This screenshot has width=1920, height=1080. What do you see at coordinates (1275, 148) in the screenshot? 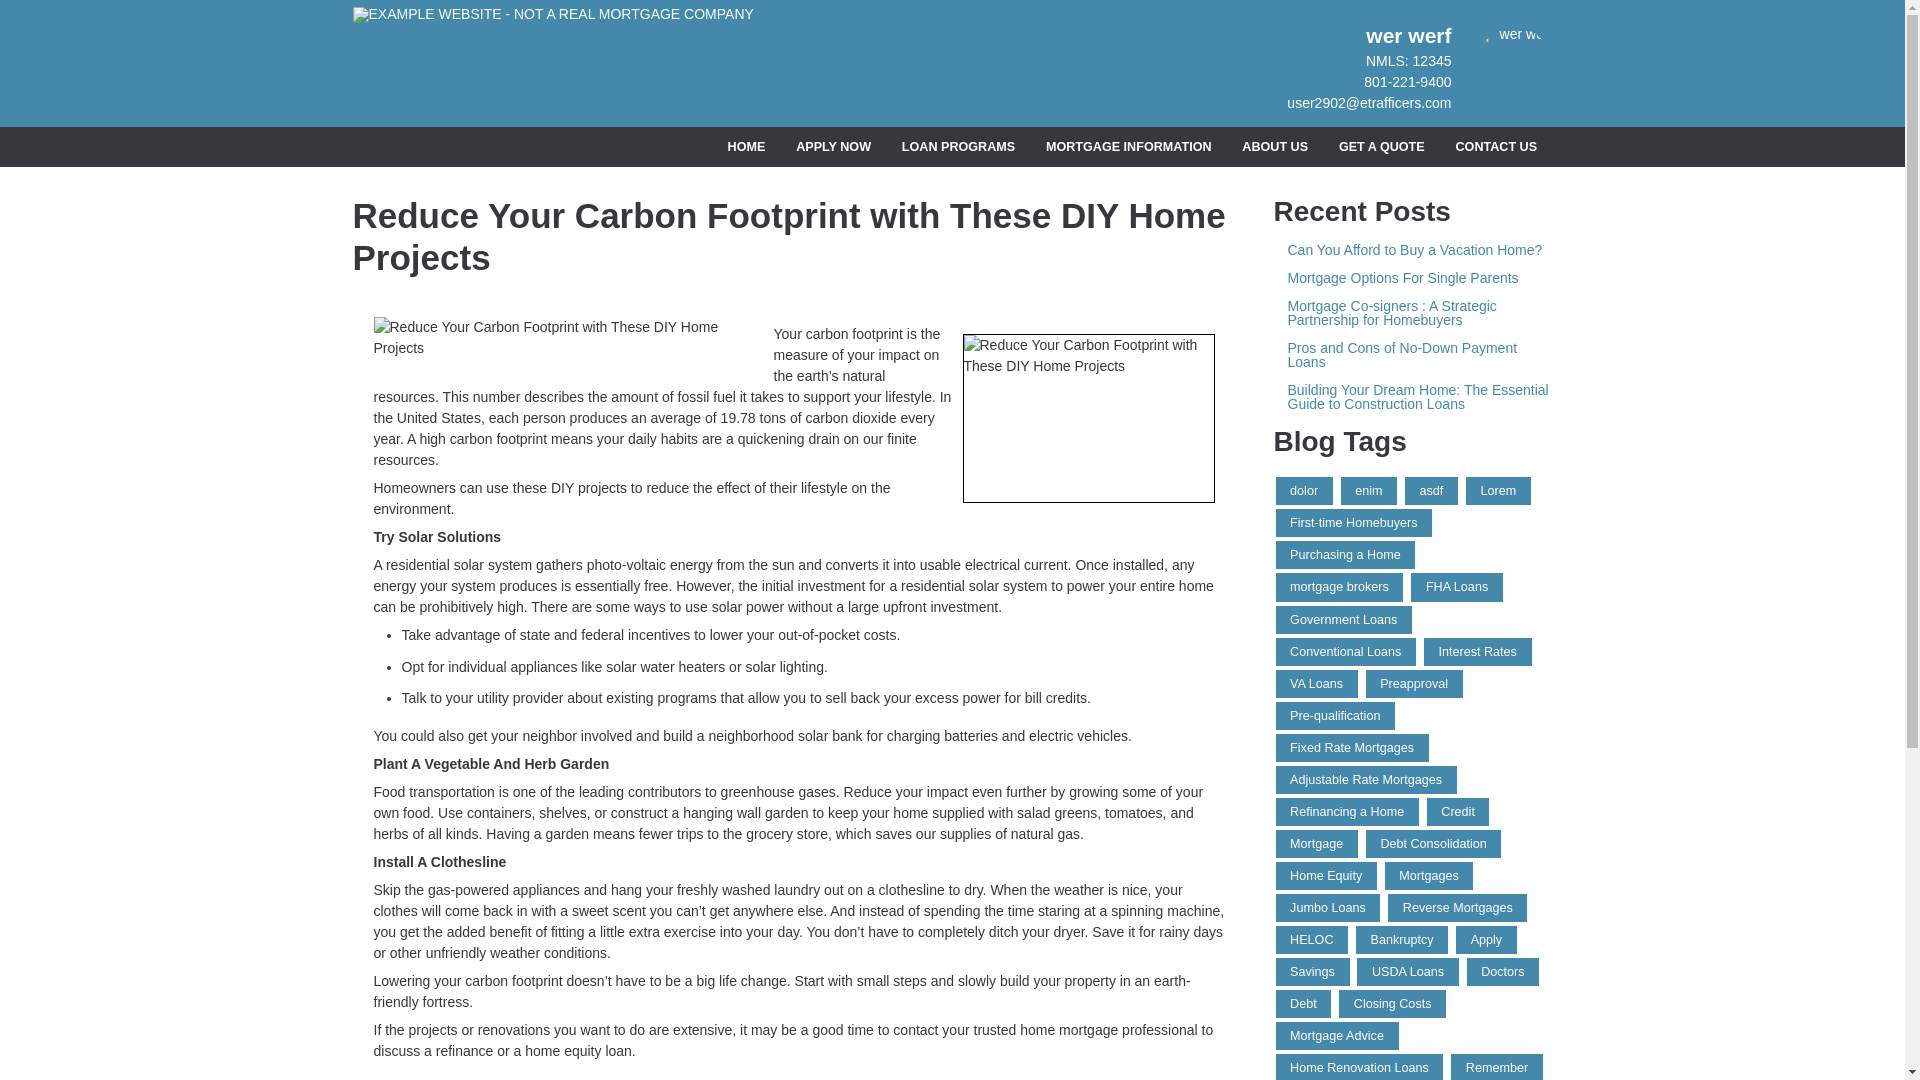
I see `ABOUT US` at bounding box center [1275, 148].